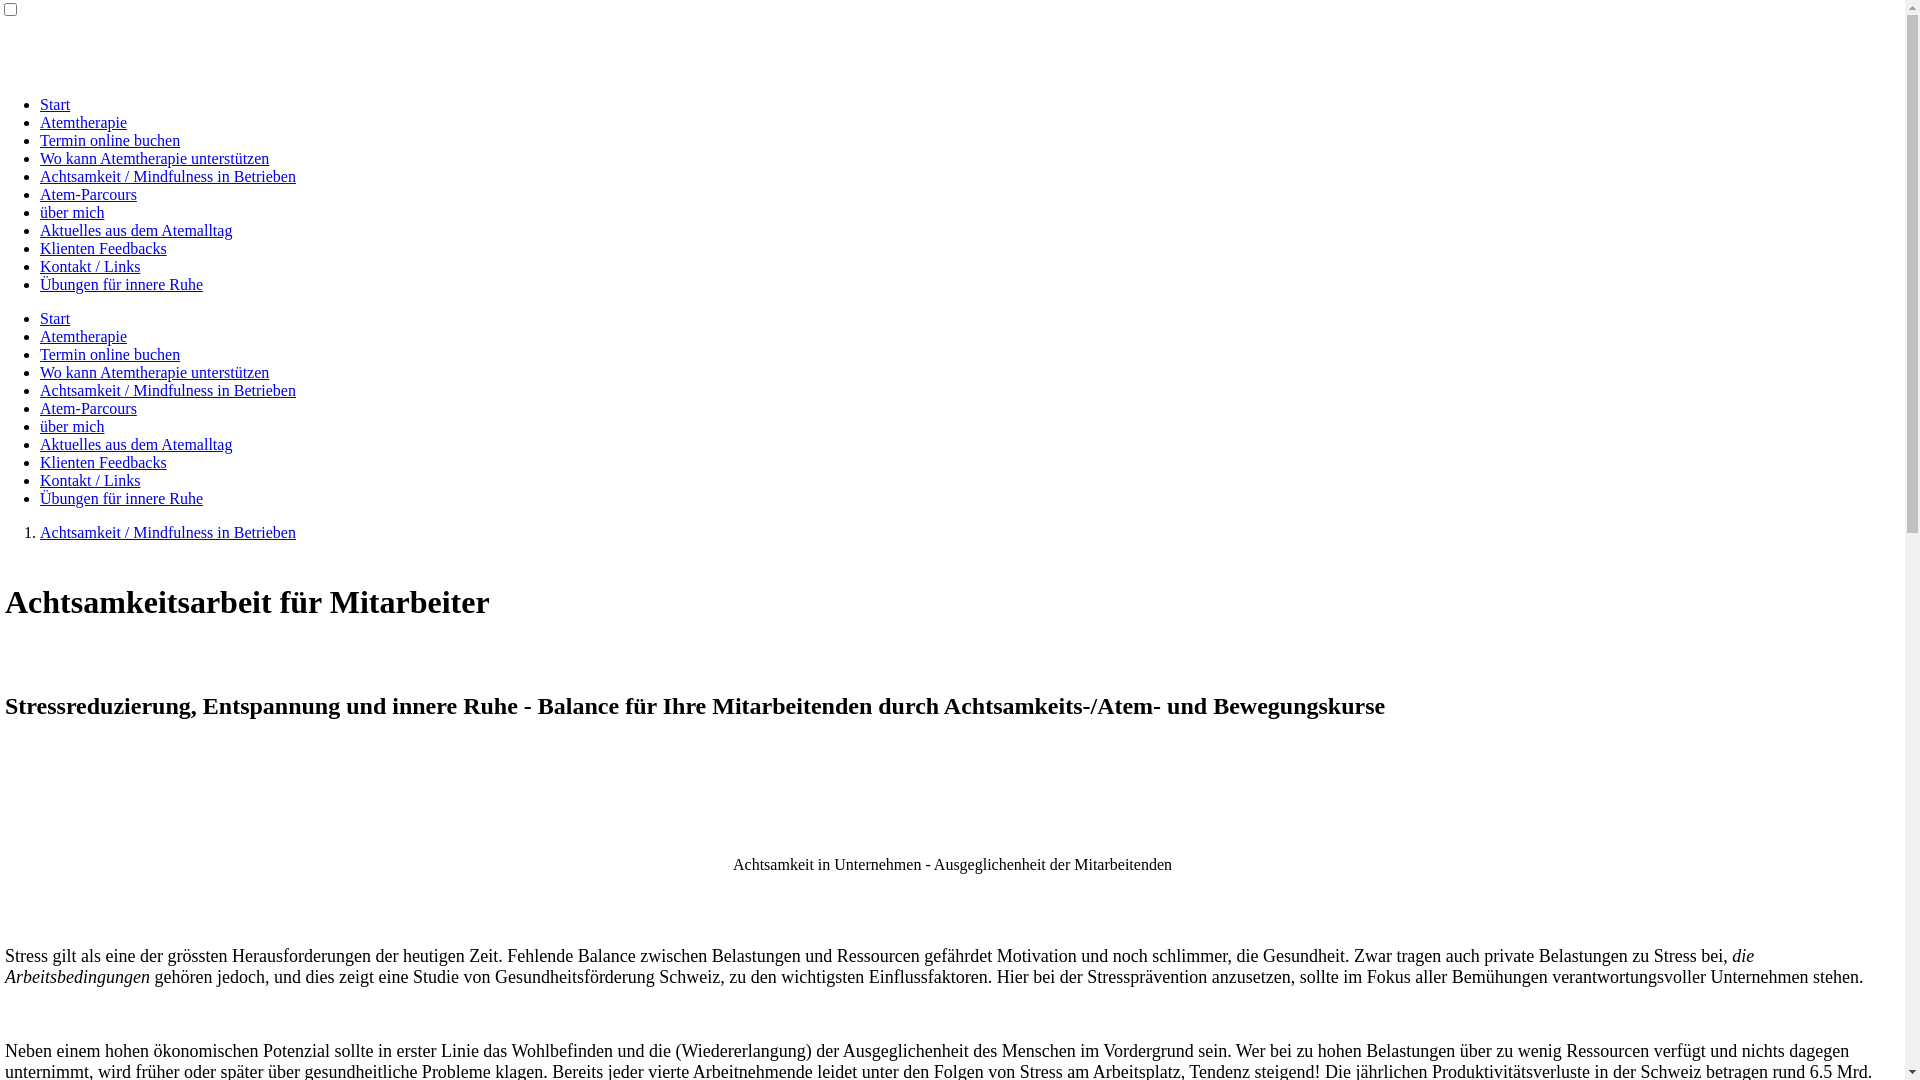 The width and height of the screenshot is (1920, 1080). What do you see at coordinates (168, 532) in the screenshot?
I see `Achtsamkeit / Mindfulness in Betrieben` at bounding box center [168, 532].